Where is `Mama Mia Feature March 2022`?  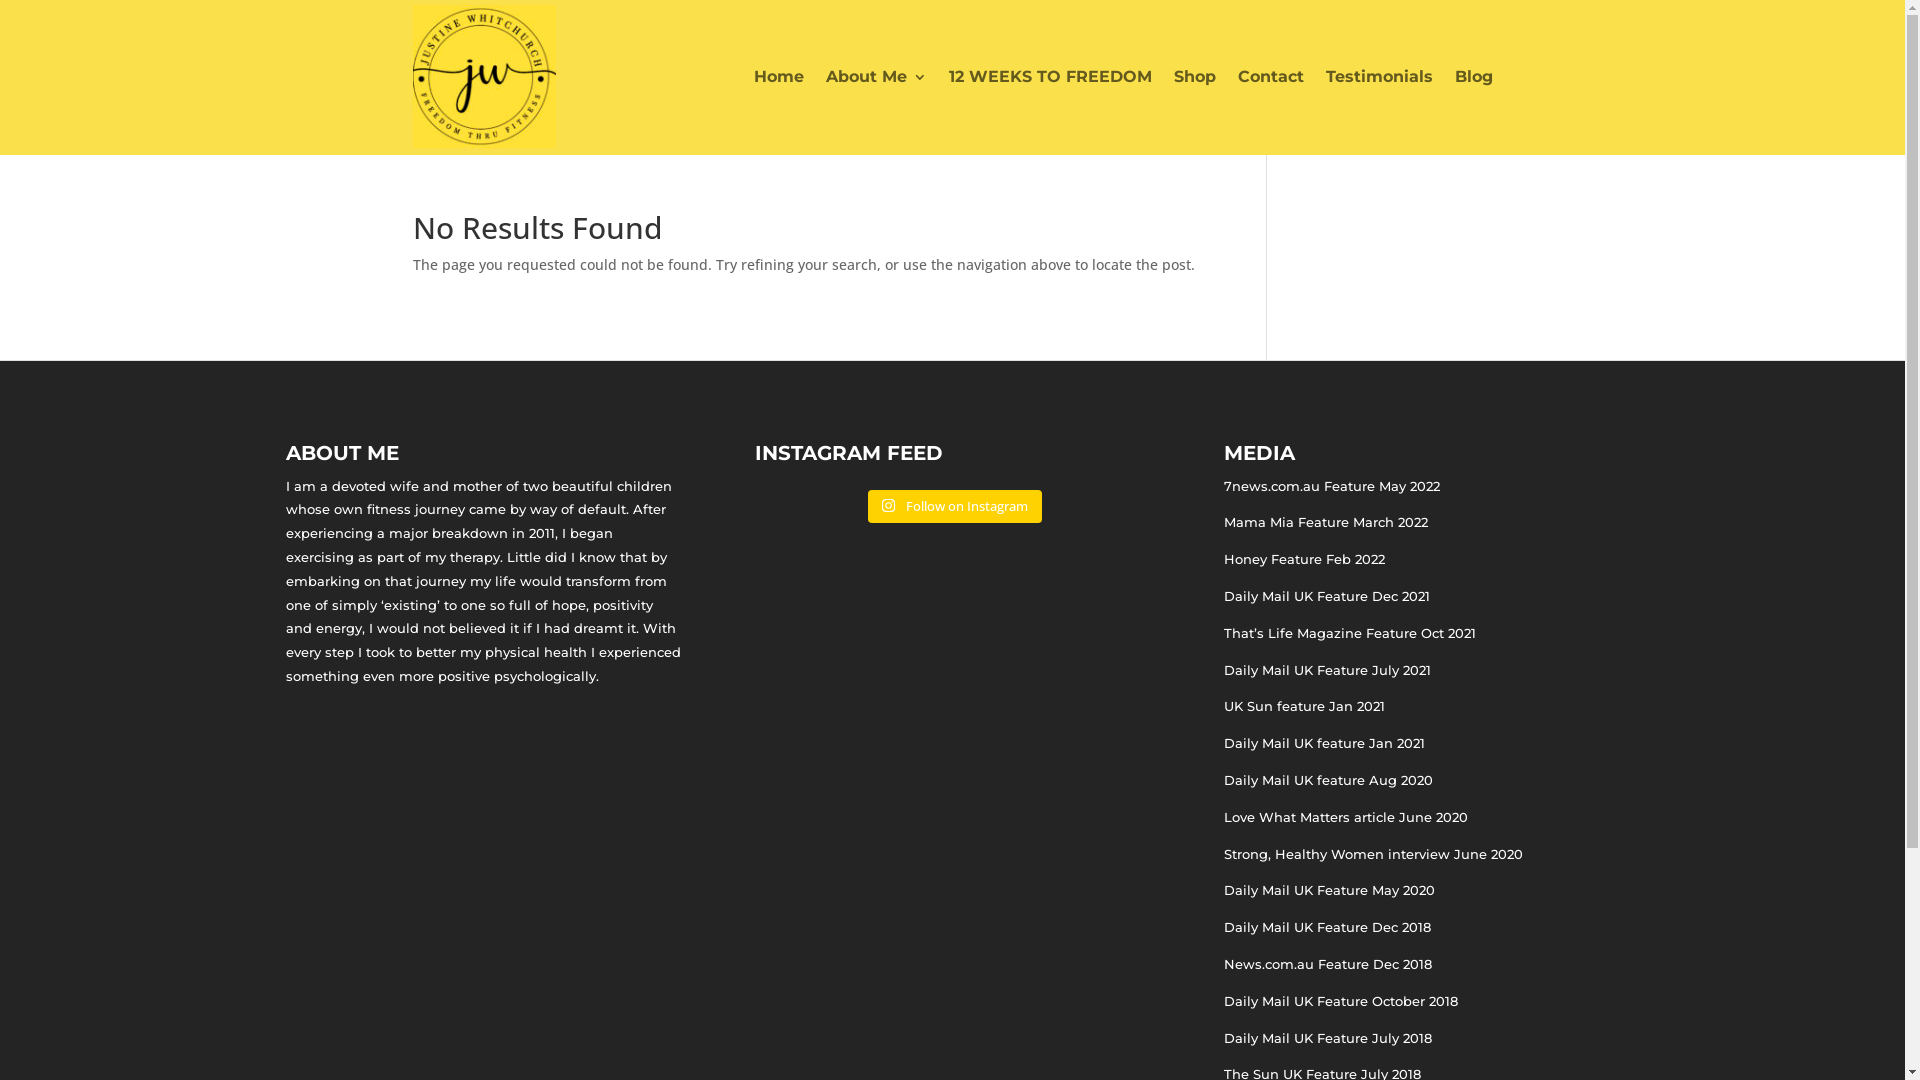
Mama Mia Feature March 2022 is located at coordinates (1326, 522).